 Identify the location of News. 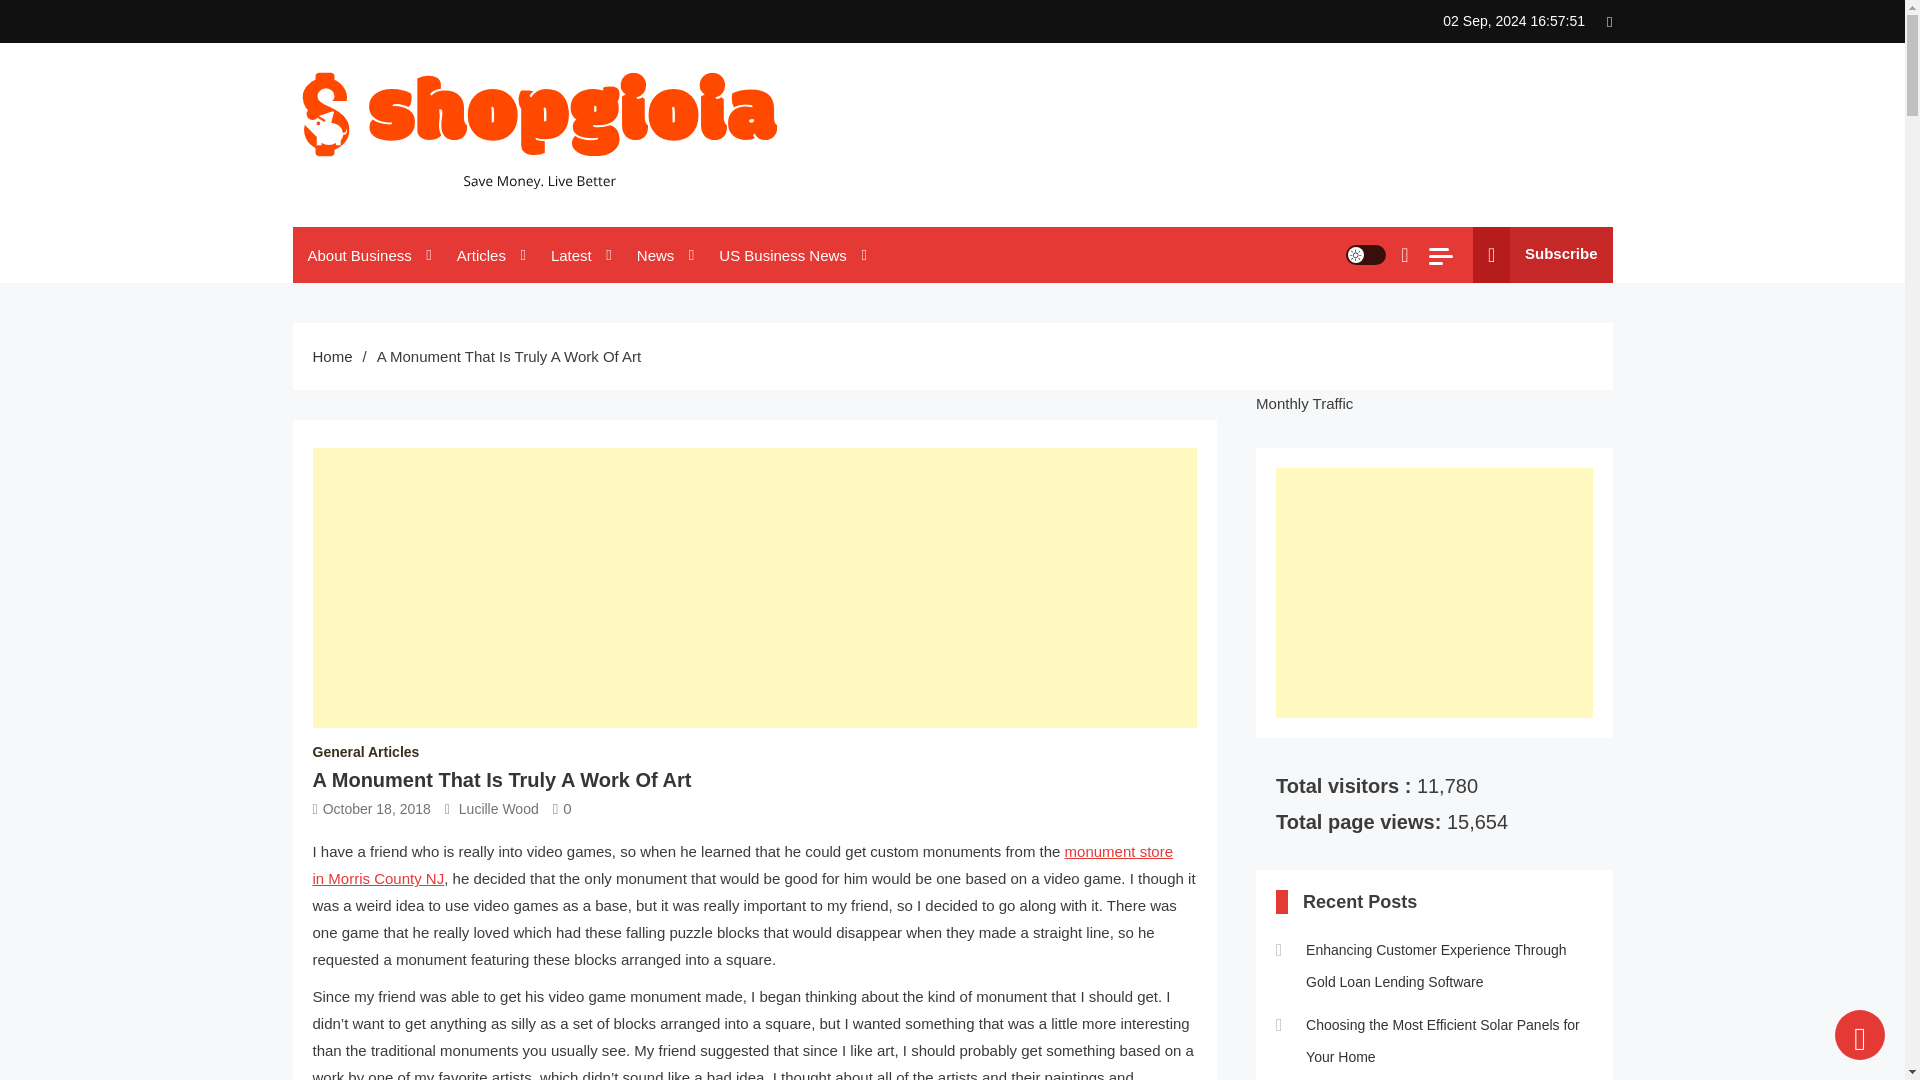
(663, 254).